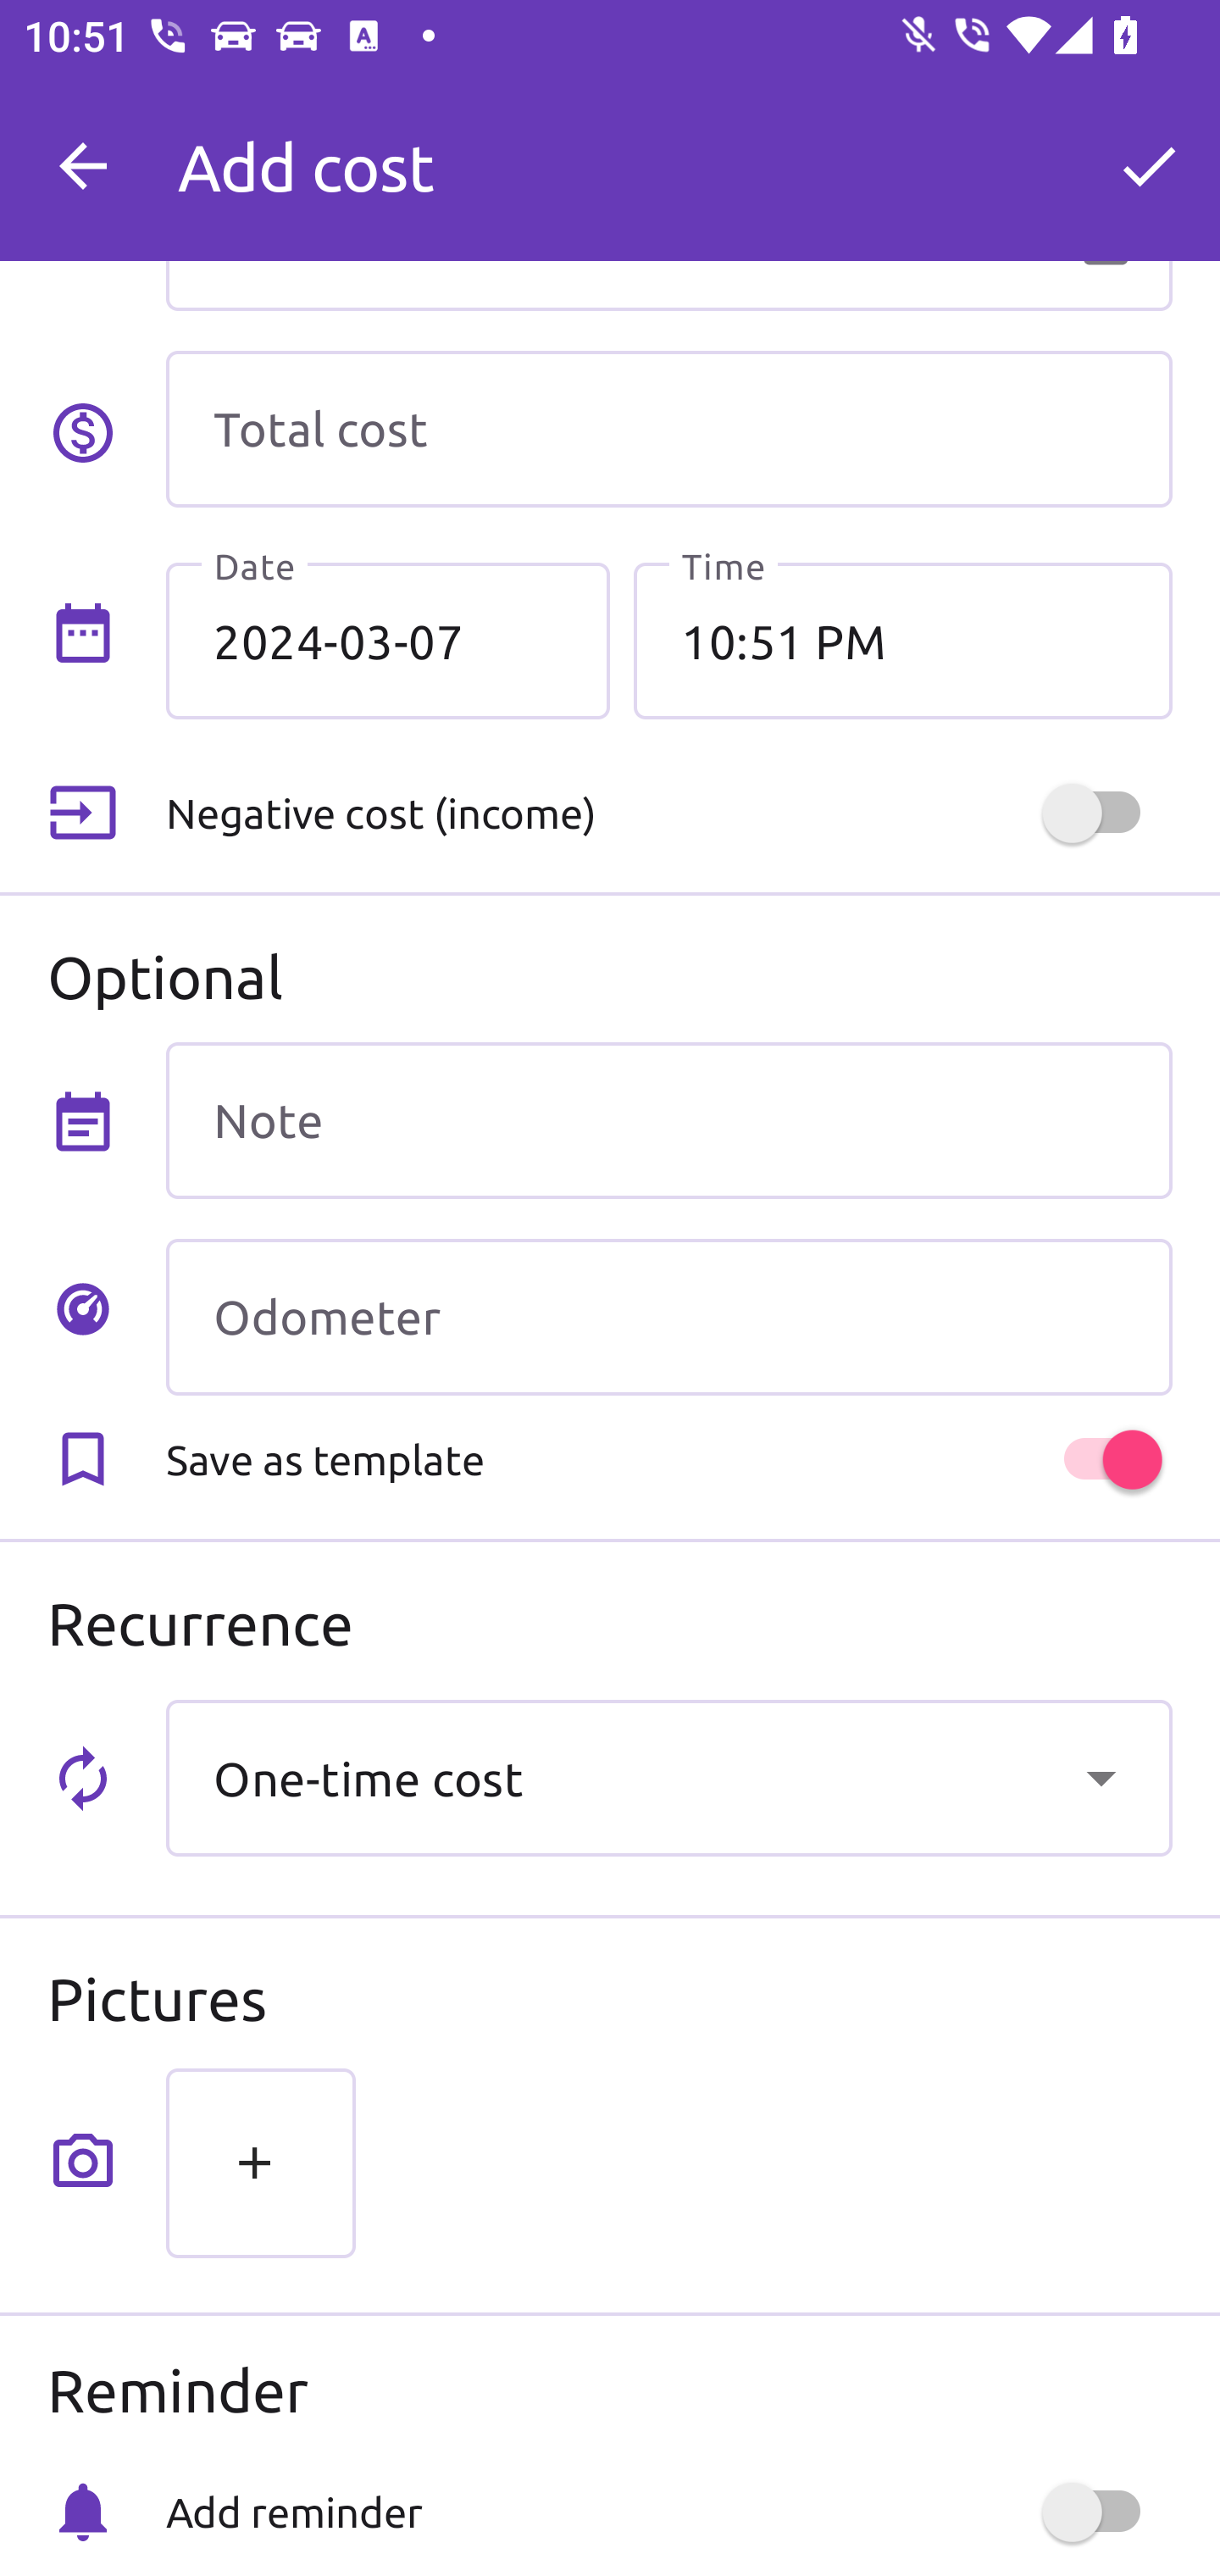 Image resolution: width=1220 pixels, height=2576 pixels. I want to click on M My Car 0 km, so click(668, 152).